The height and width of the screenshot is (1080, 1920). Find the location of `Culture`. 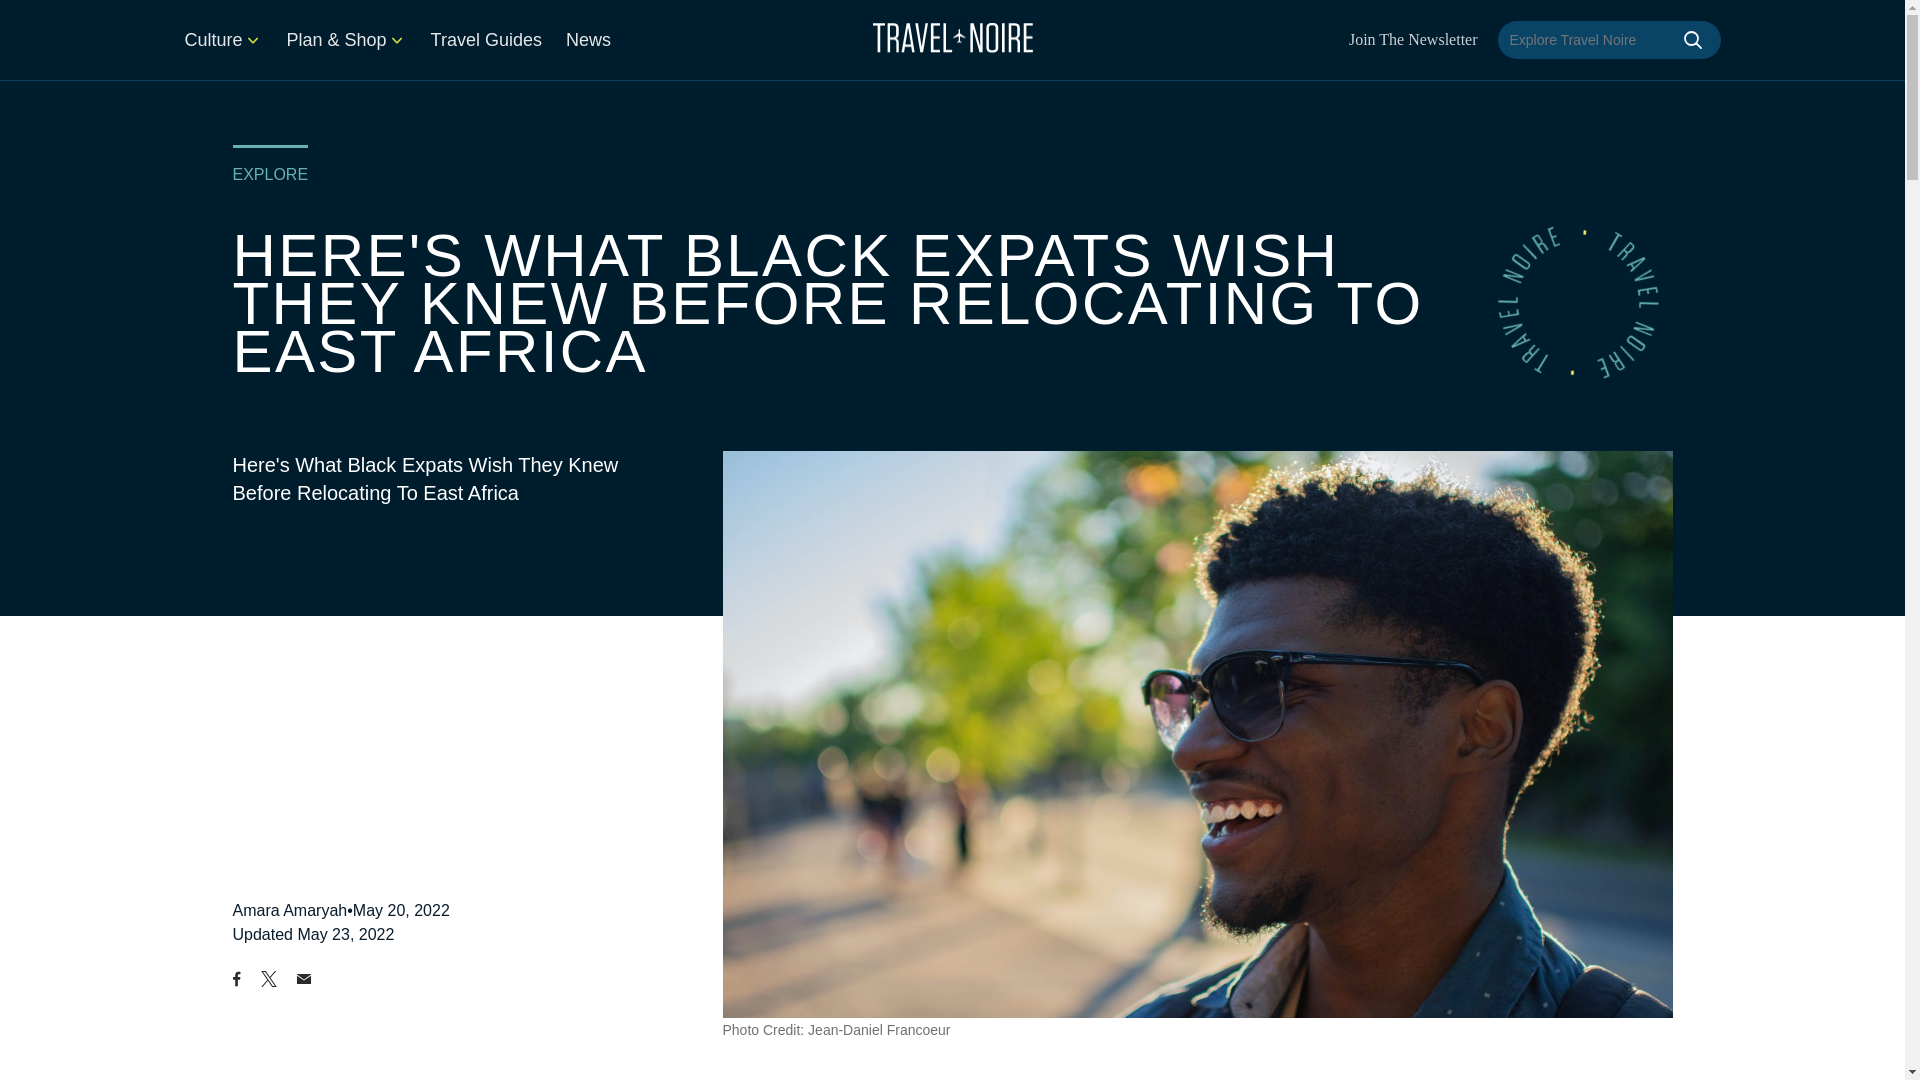

Culture is located at coordinates (222, 40).